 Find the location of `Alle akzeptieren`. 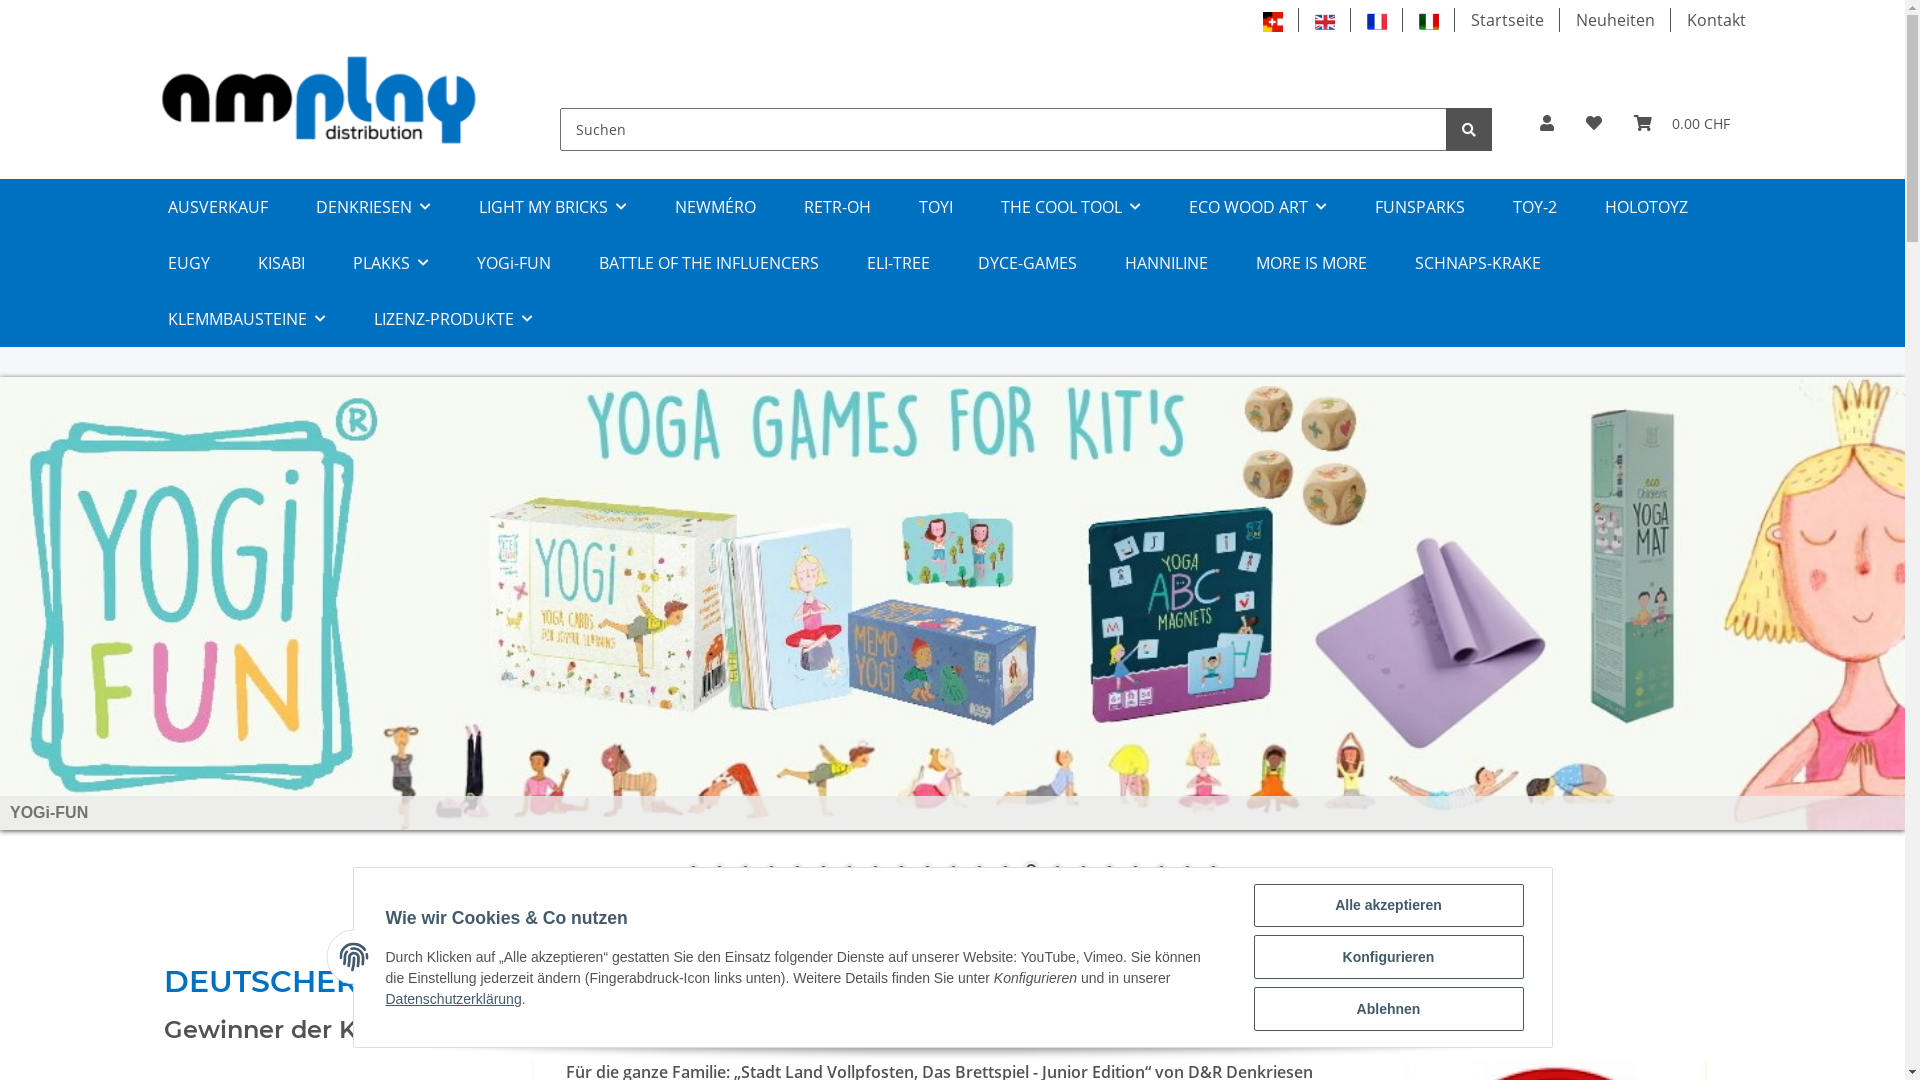

Alle akzeptieren is located at coordinates (1389, 906).